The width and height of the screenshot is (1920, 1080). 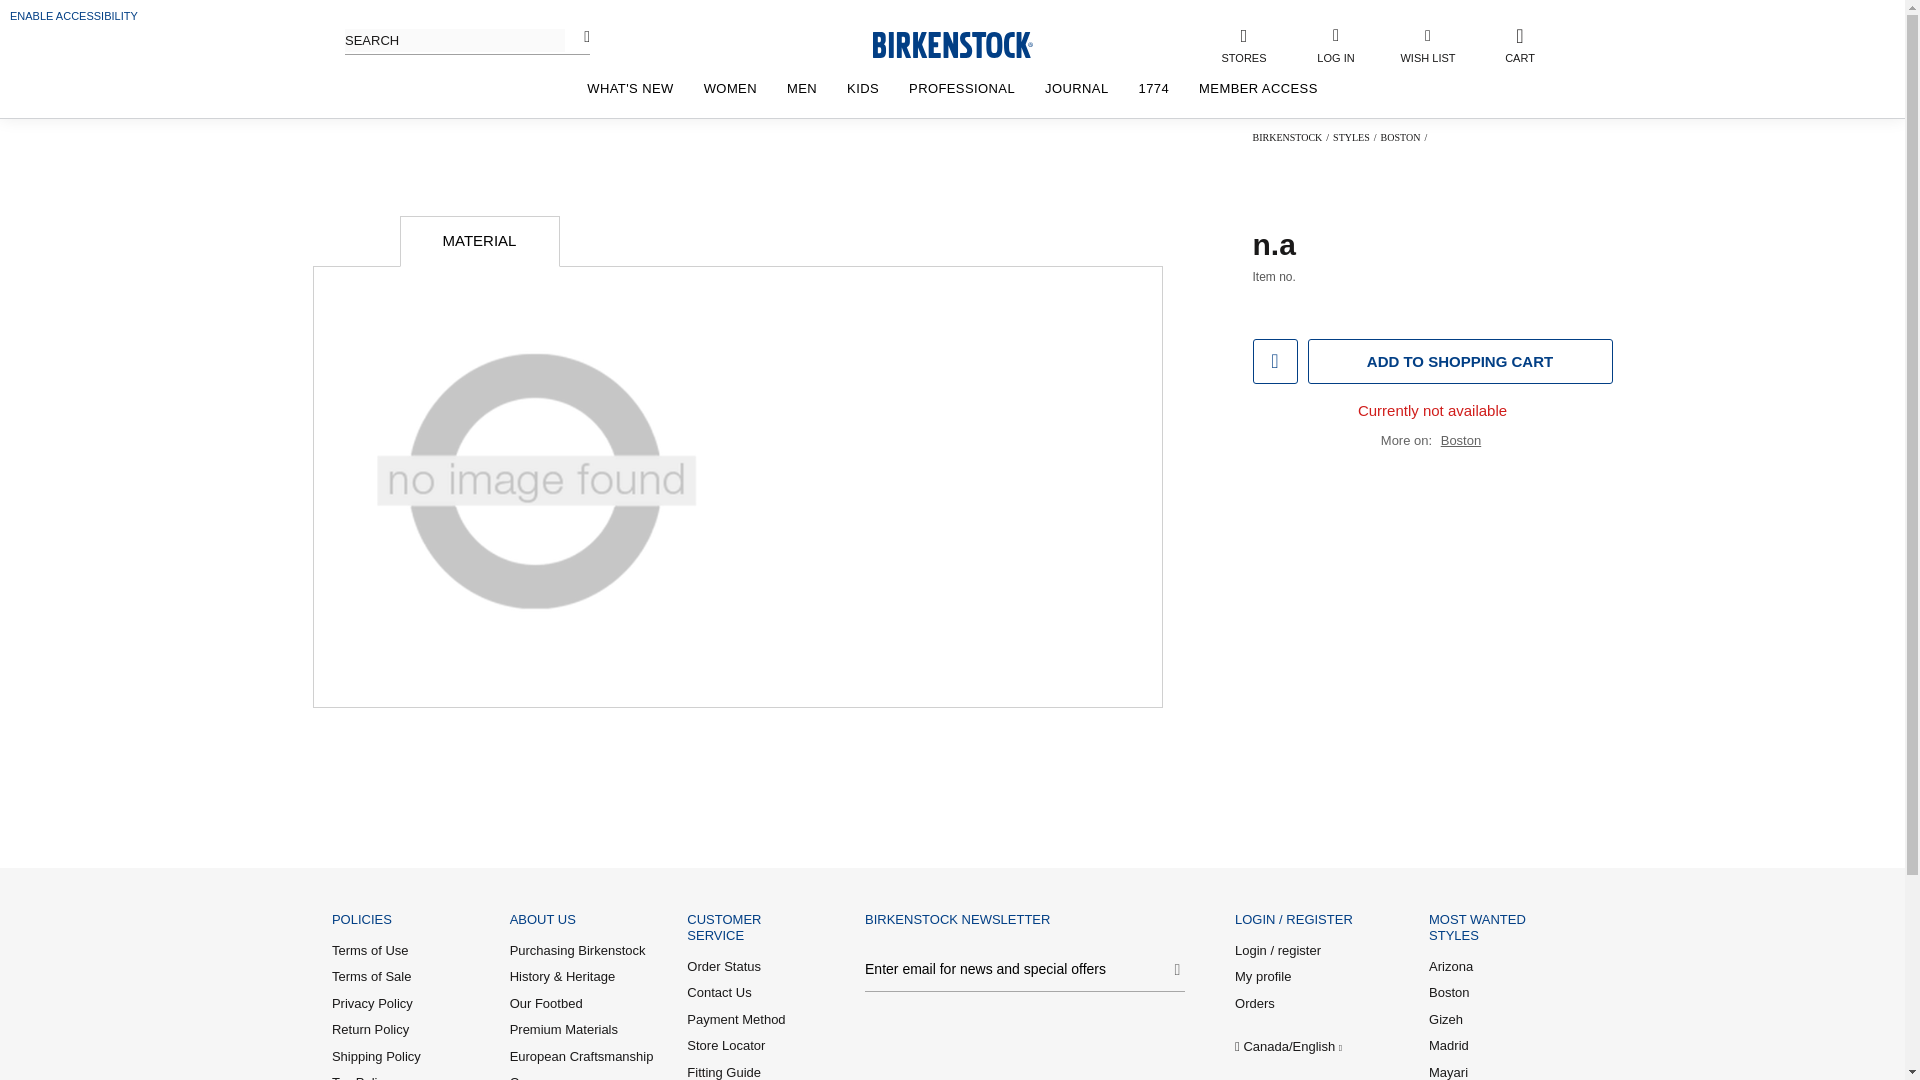 I want to click on ENABLE ACCESSIBILITY, so click(x=74, y=15).